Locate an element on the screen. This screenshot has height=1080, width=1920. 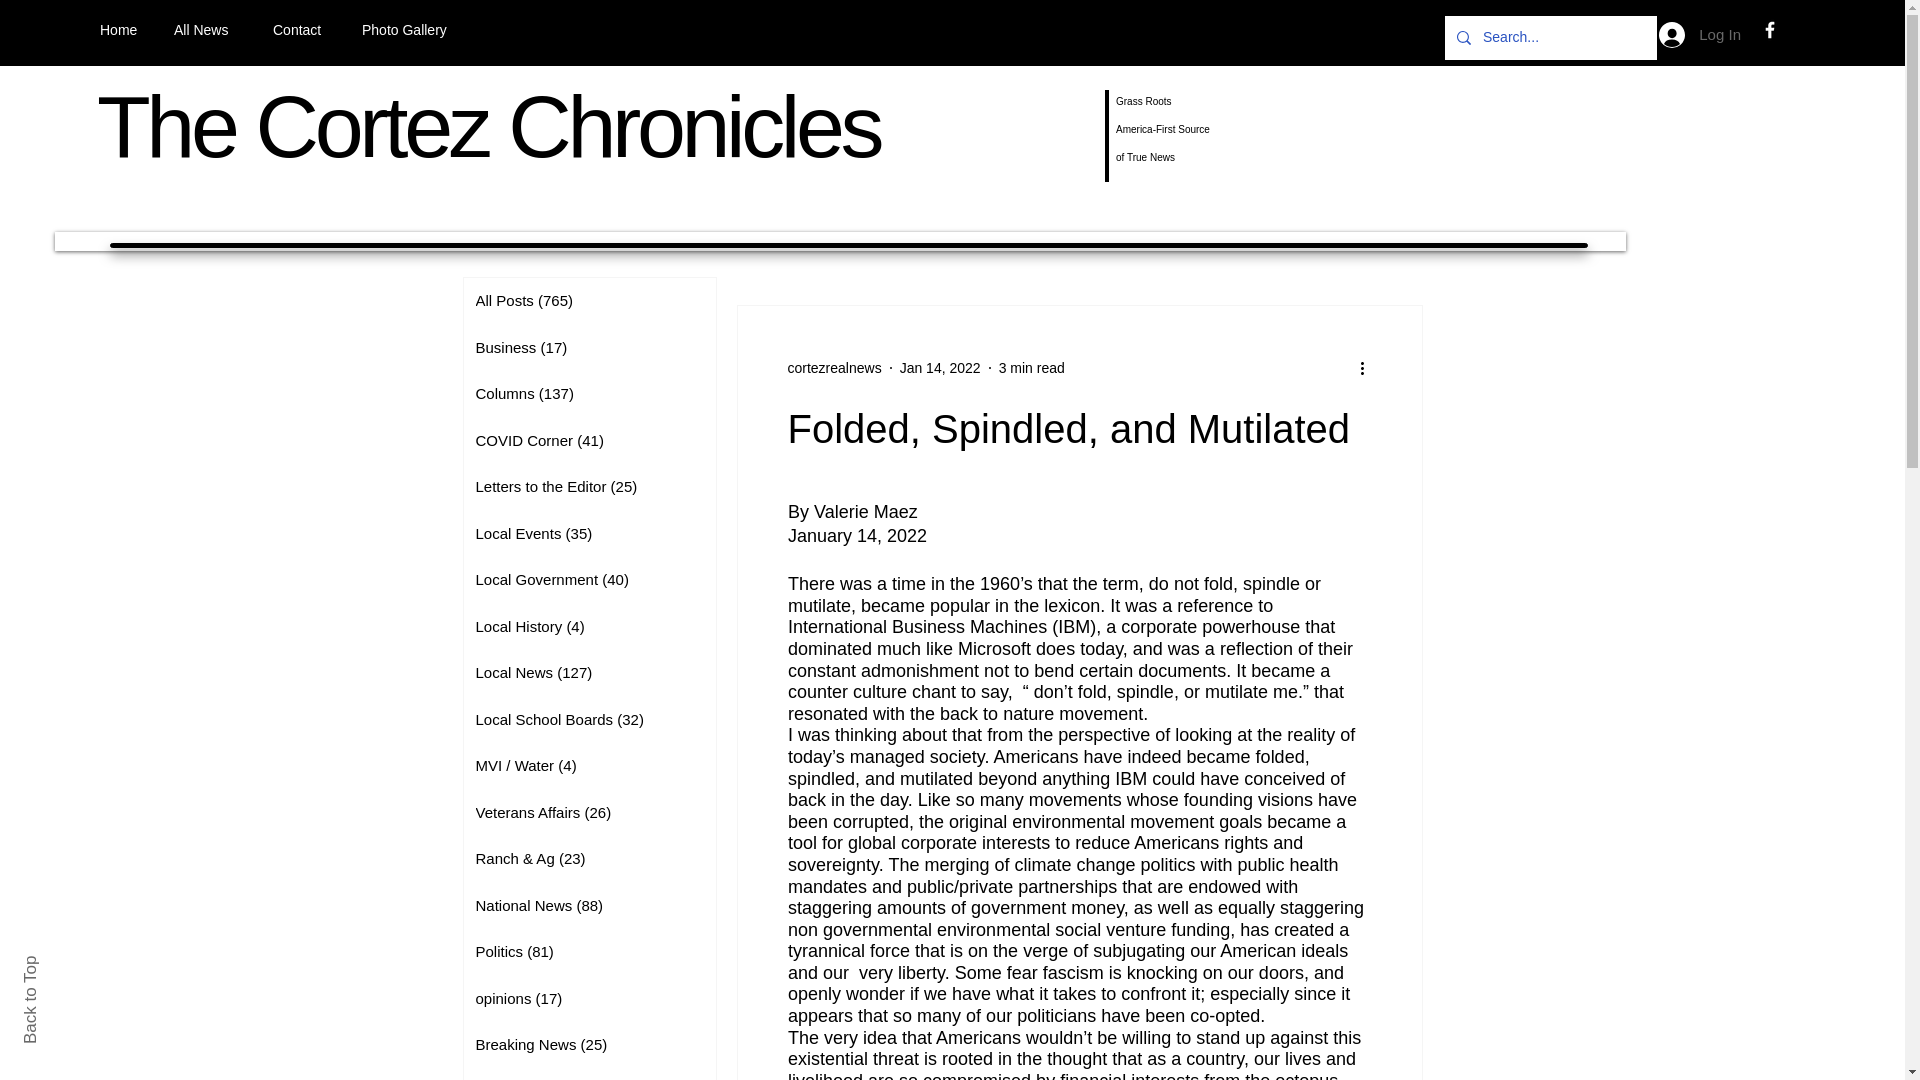
Home is located at coordinates (122, 30).